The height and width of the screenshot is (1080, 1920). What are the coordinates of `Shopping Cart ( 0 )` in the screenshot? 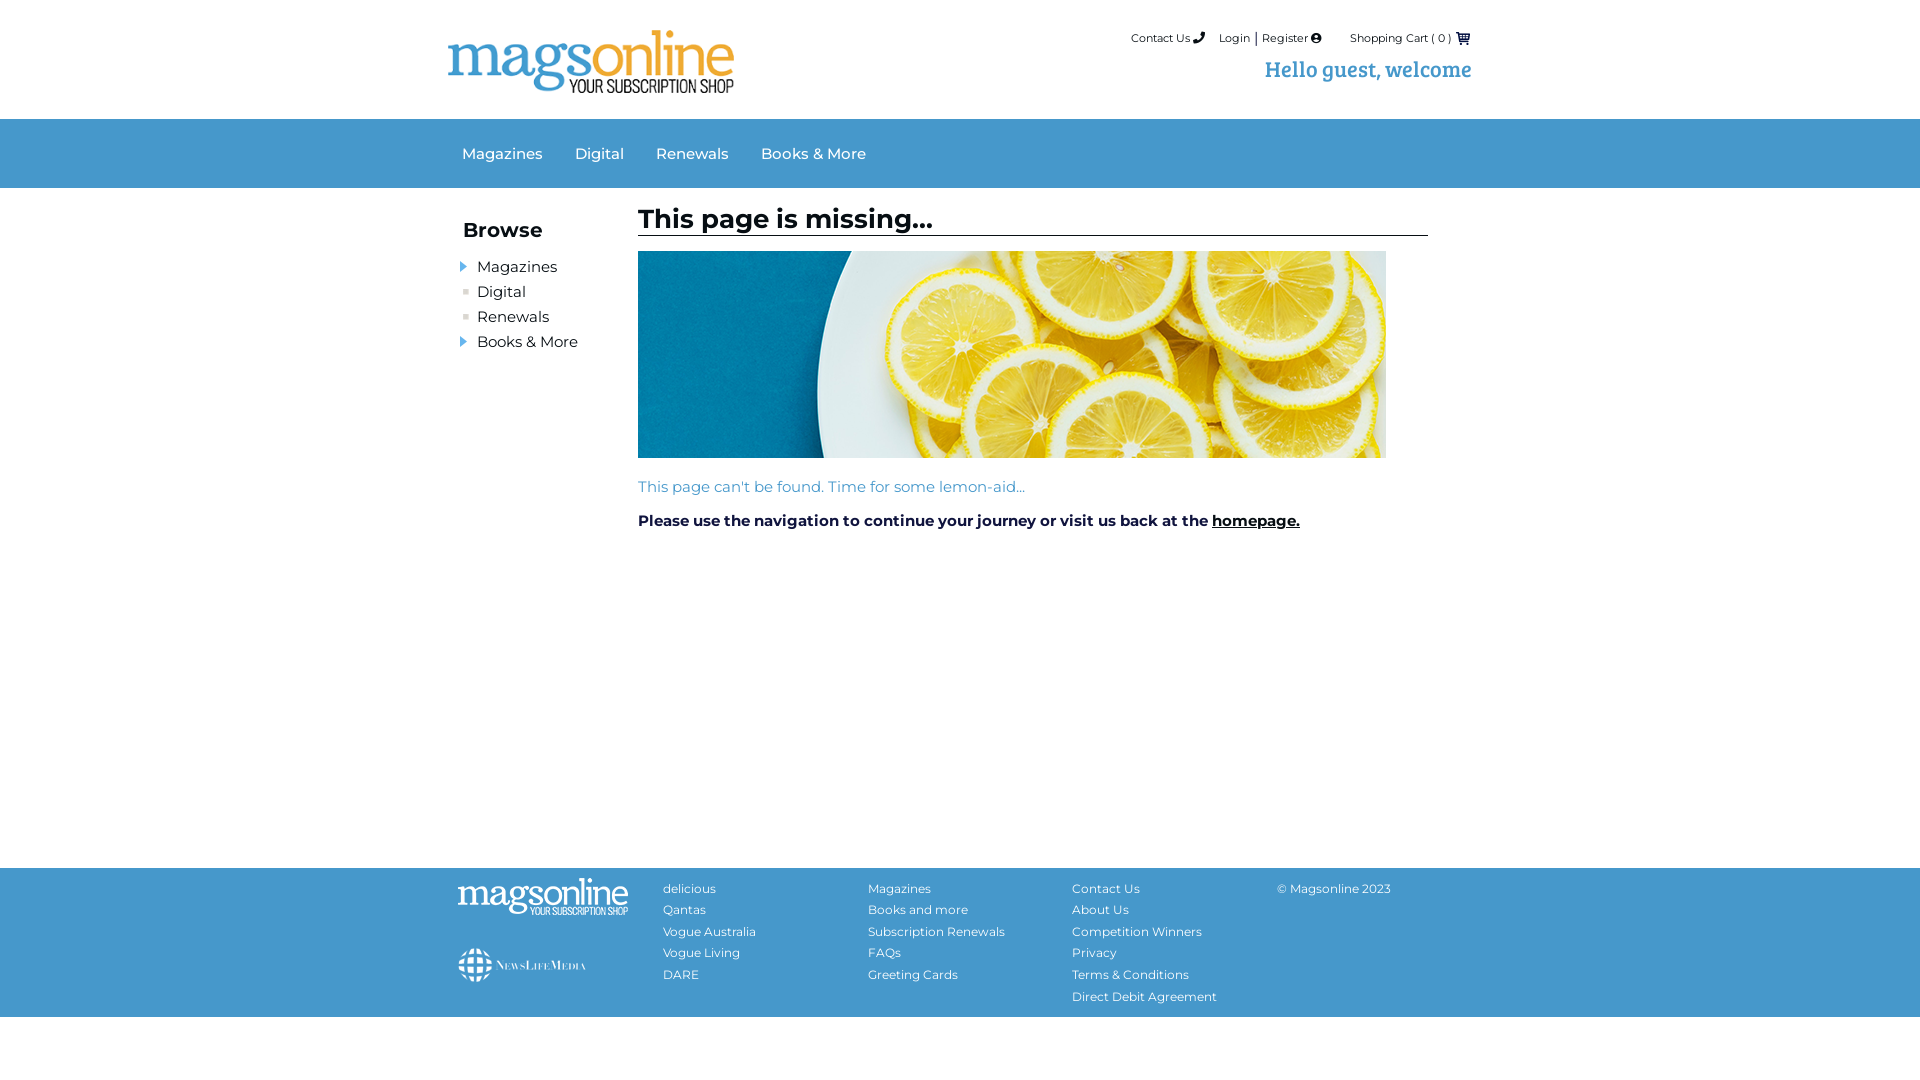 It's located at (1401, 38).